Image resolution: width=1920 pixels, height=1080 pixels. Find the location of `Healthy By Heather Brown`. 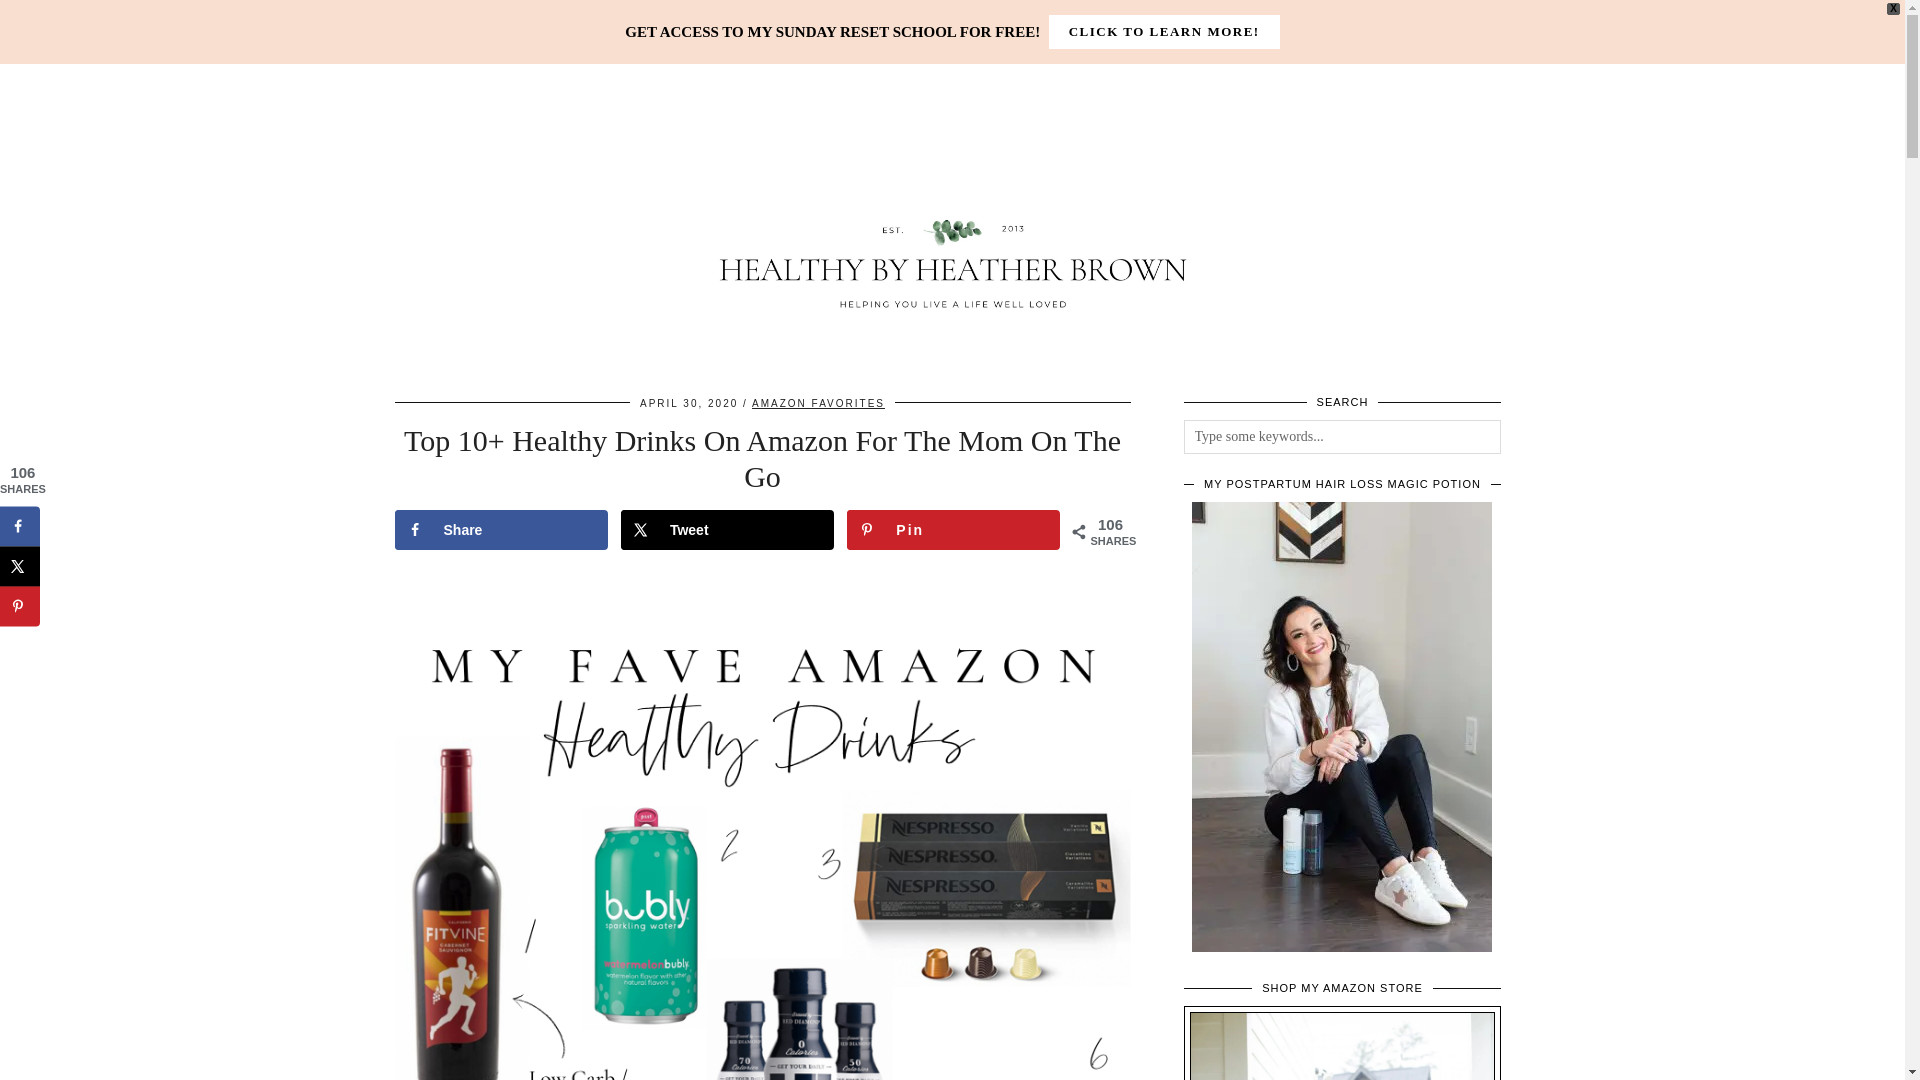

Healthy By Heather Brown is located at coordinates (952, 239).